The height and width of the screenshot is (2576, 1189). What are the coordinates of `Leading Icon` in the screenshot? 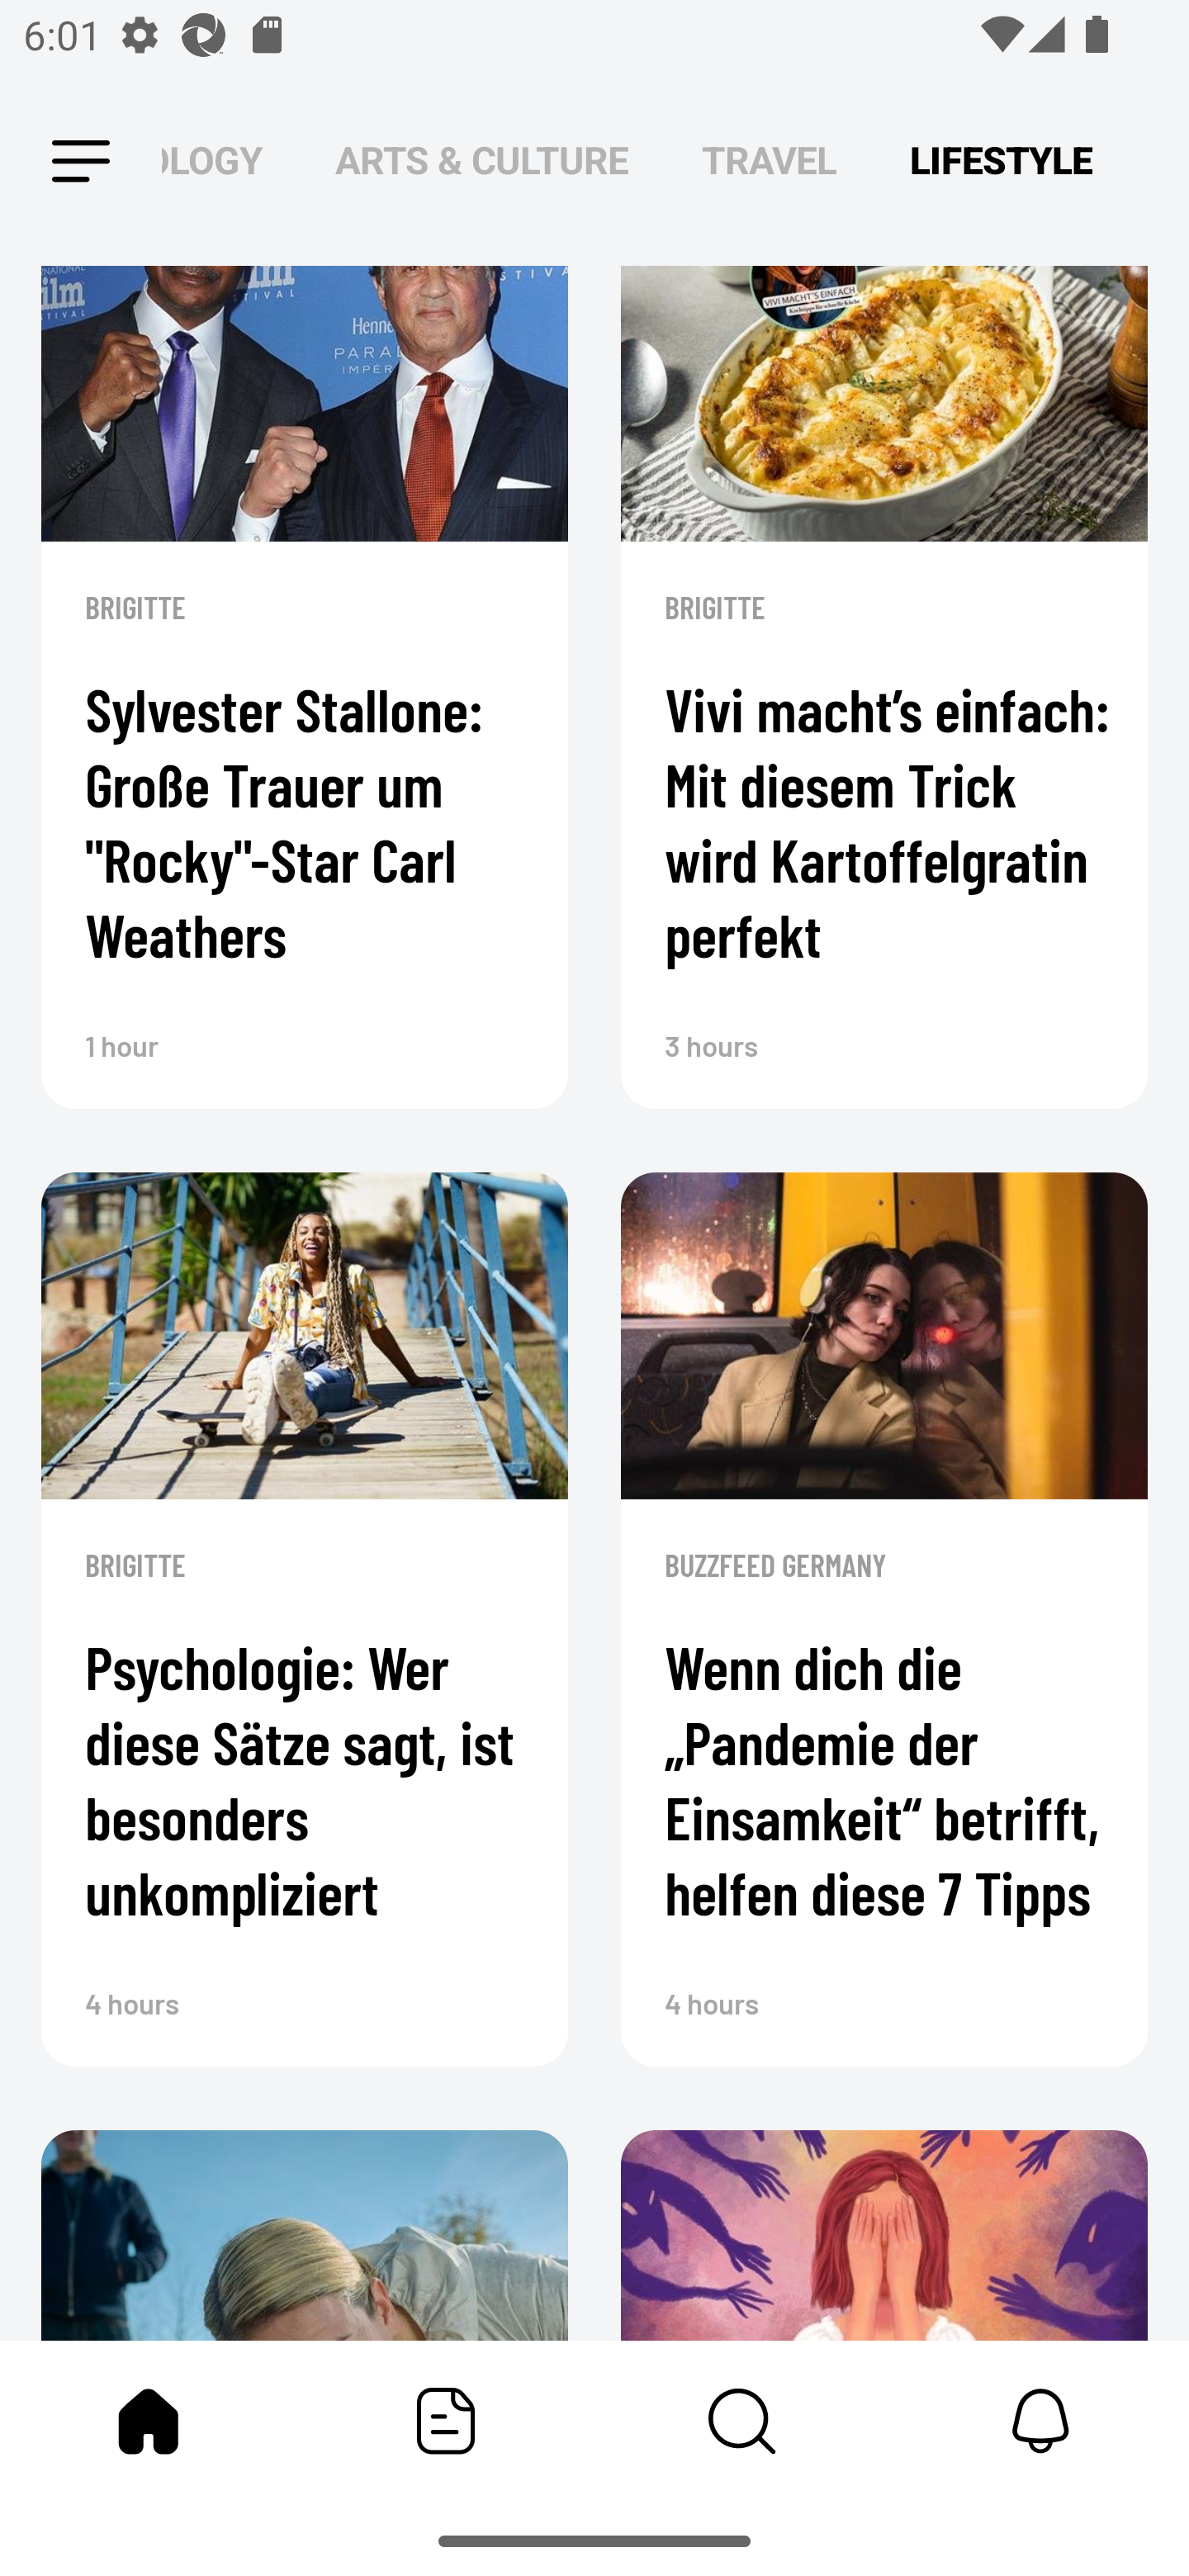 It's located at (81, 162).